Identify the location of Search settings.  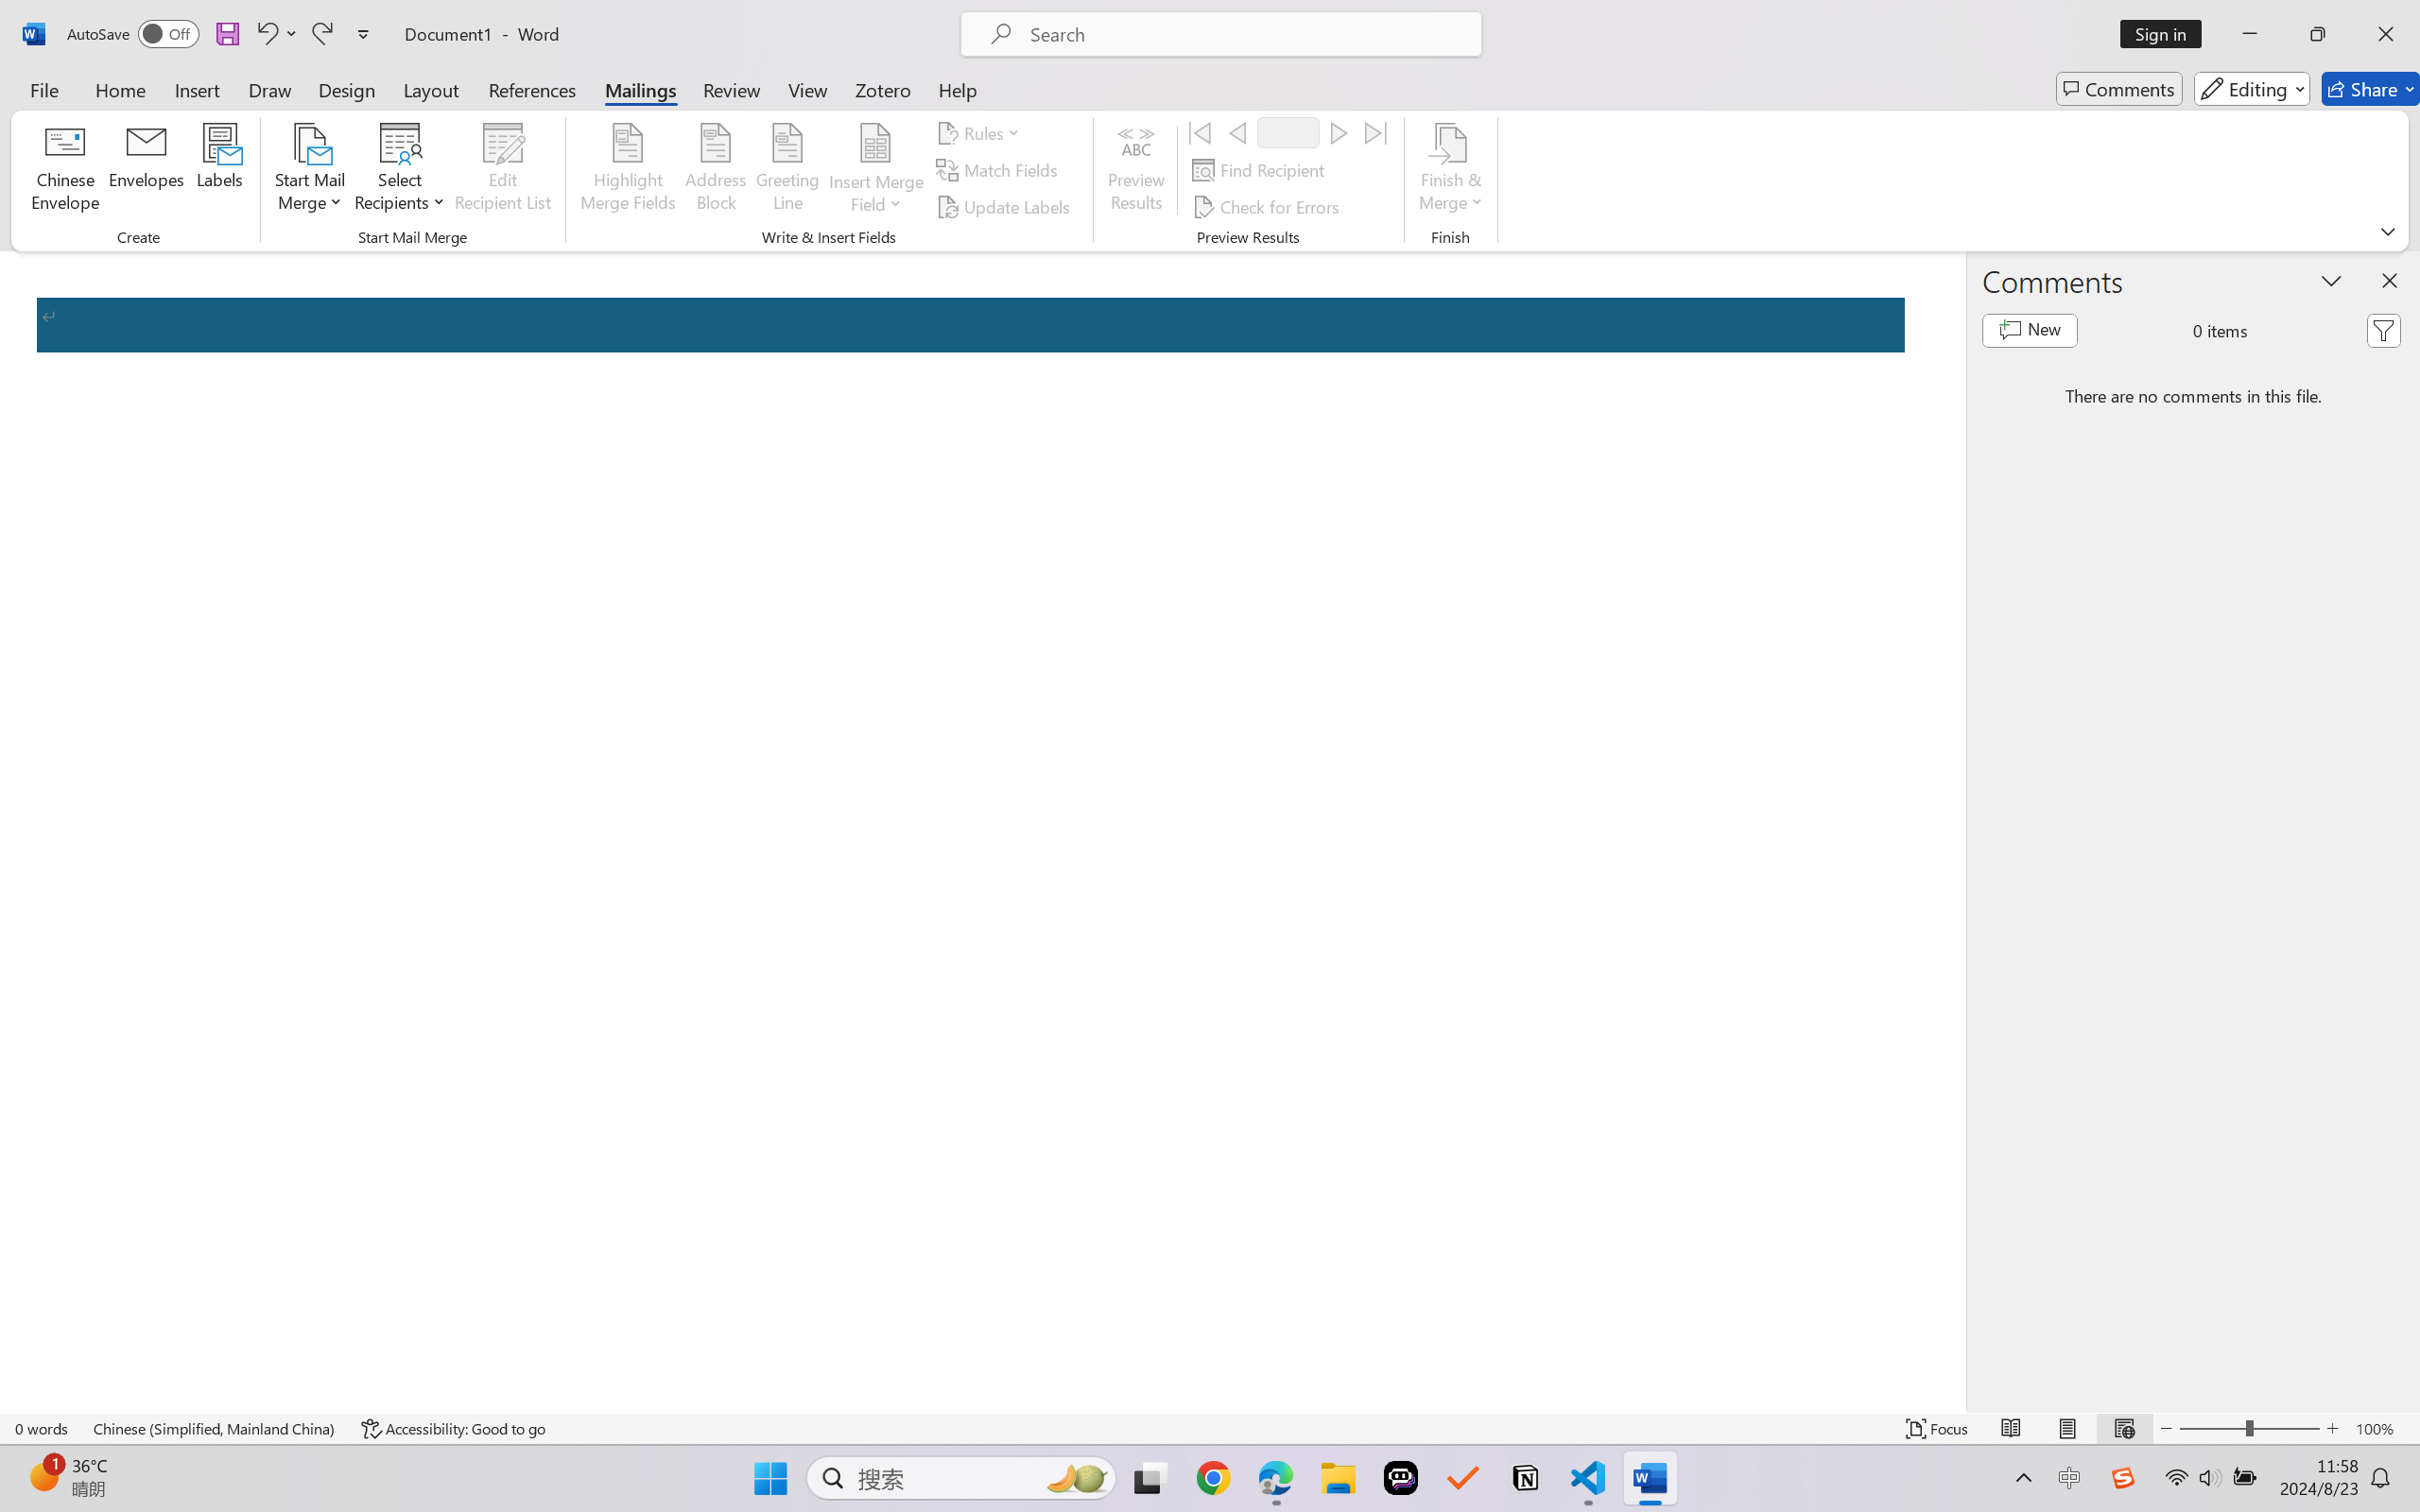
(1223, 121).